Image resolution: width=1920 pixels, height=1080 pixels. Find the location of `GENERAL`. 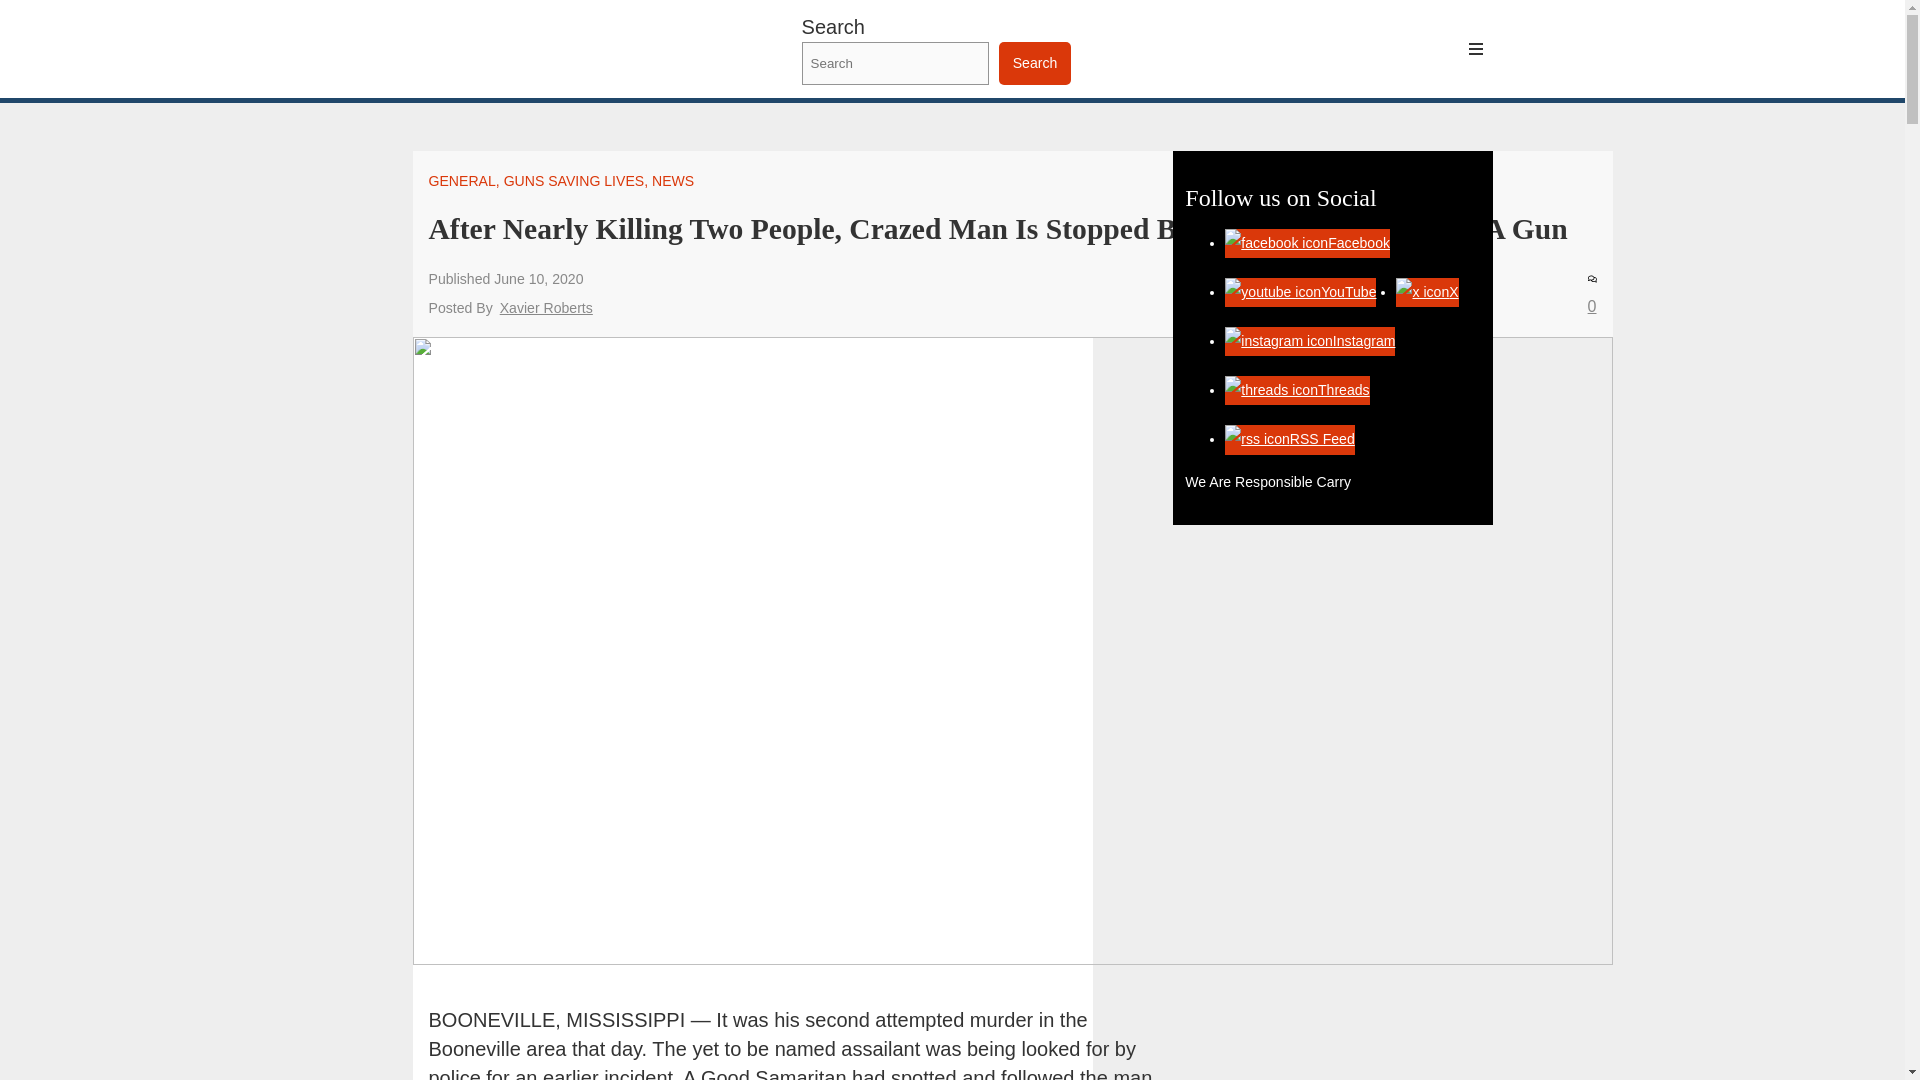

GENERAL is located at coordinates (462, 180).